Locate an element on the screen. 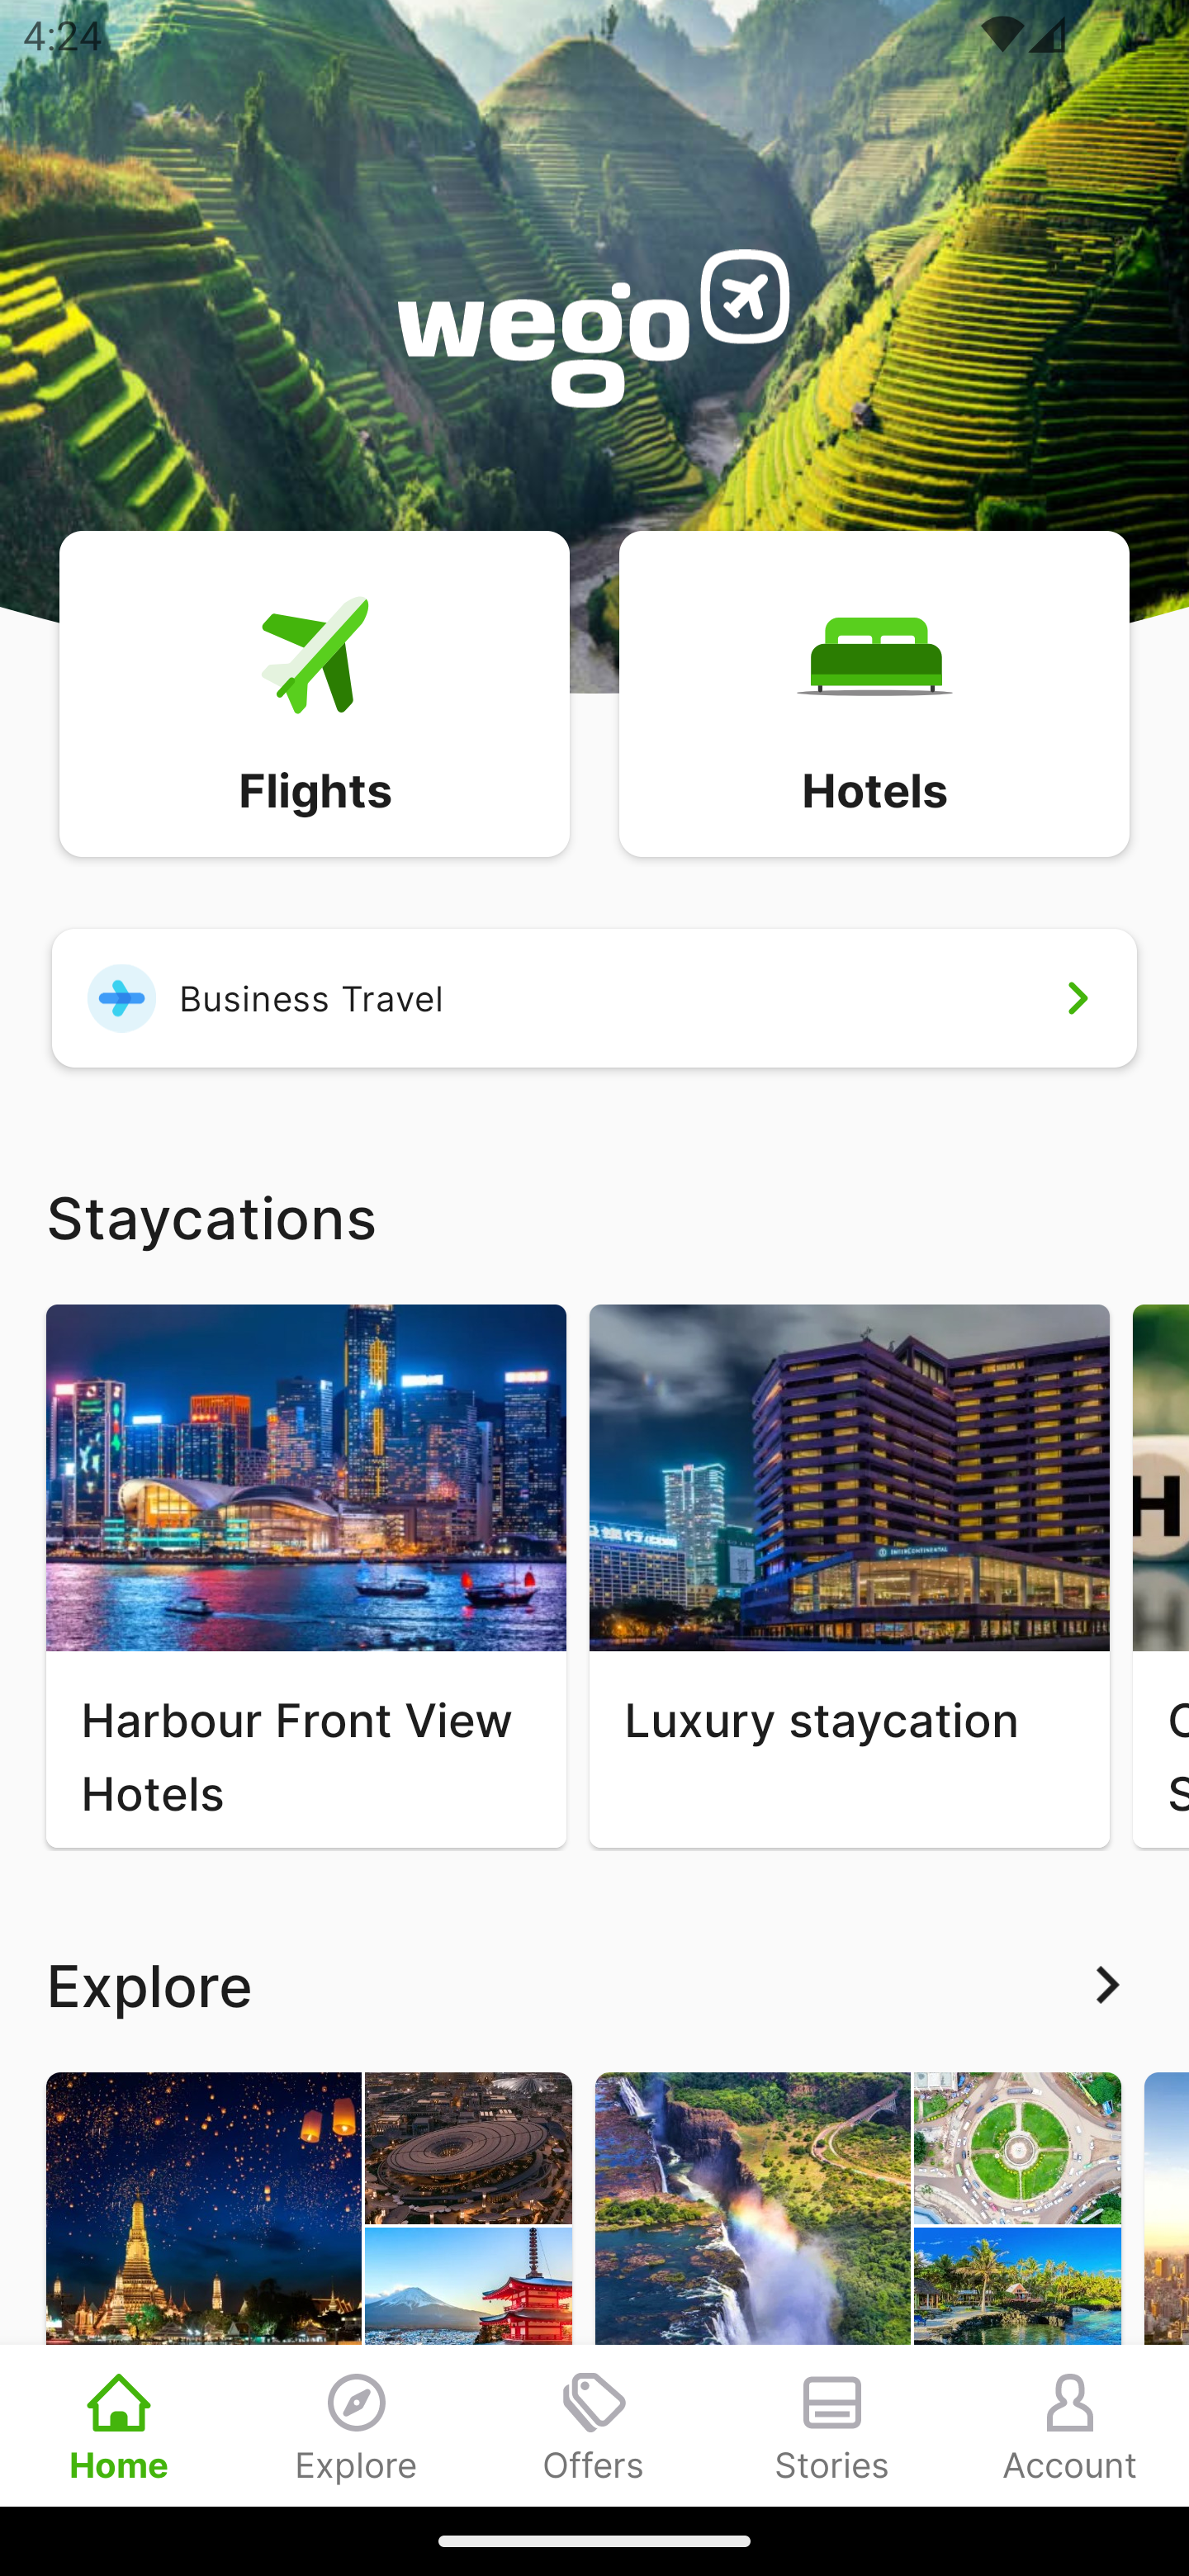  Business Travel is located at coordinates (594, 997).